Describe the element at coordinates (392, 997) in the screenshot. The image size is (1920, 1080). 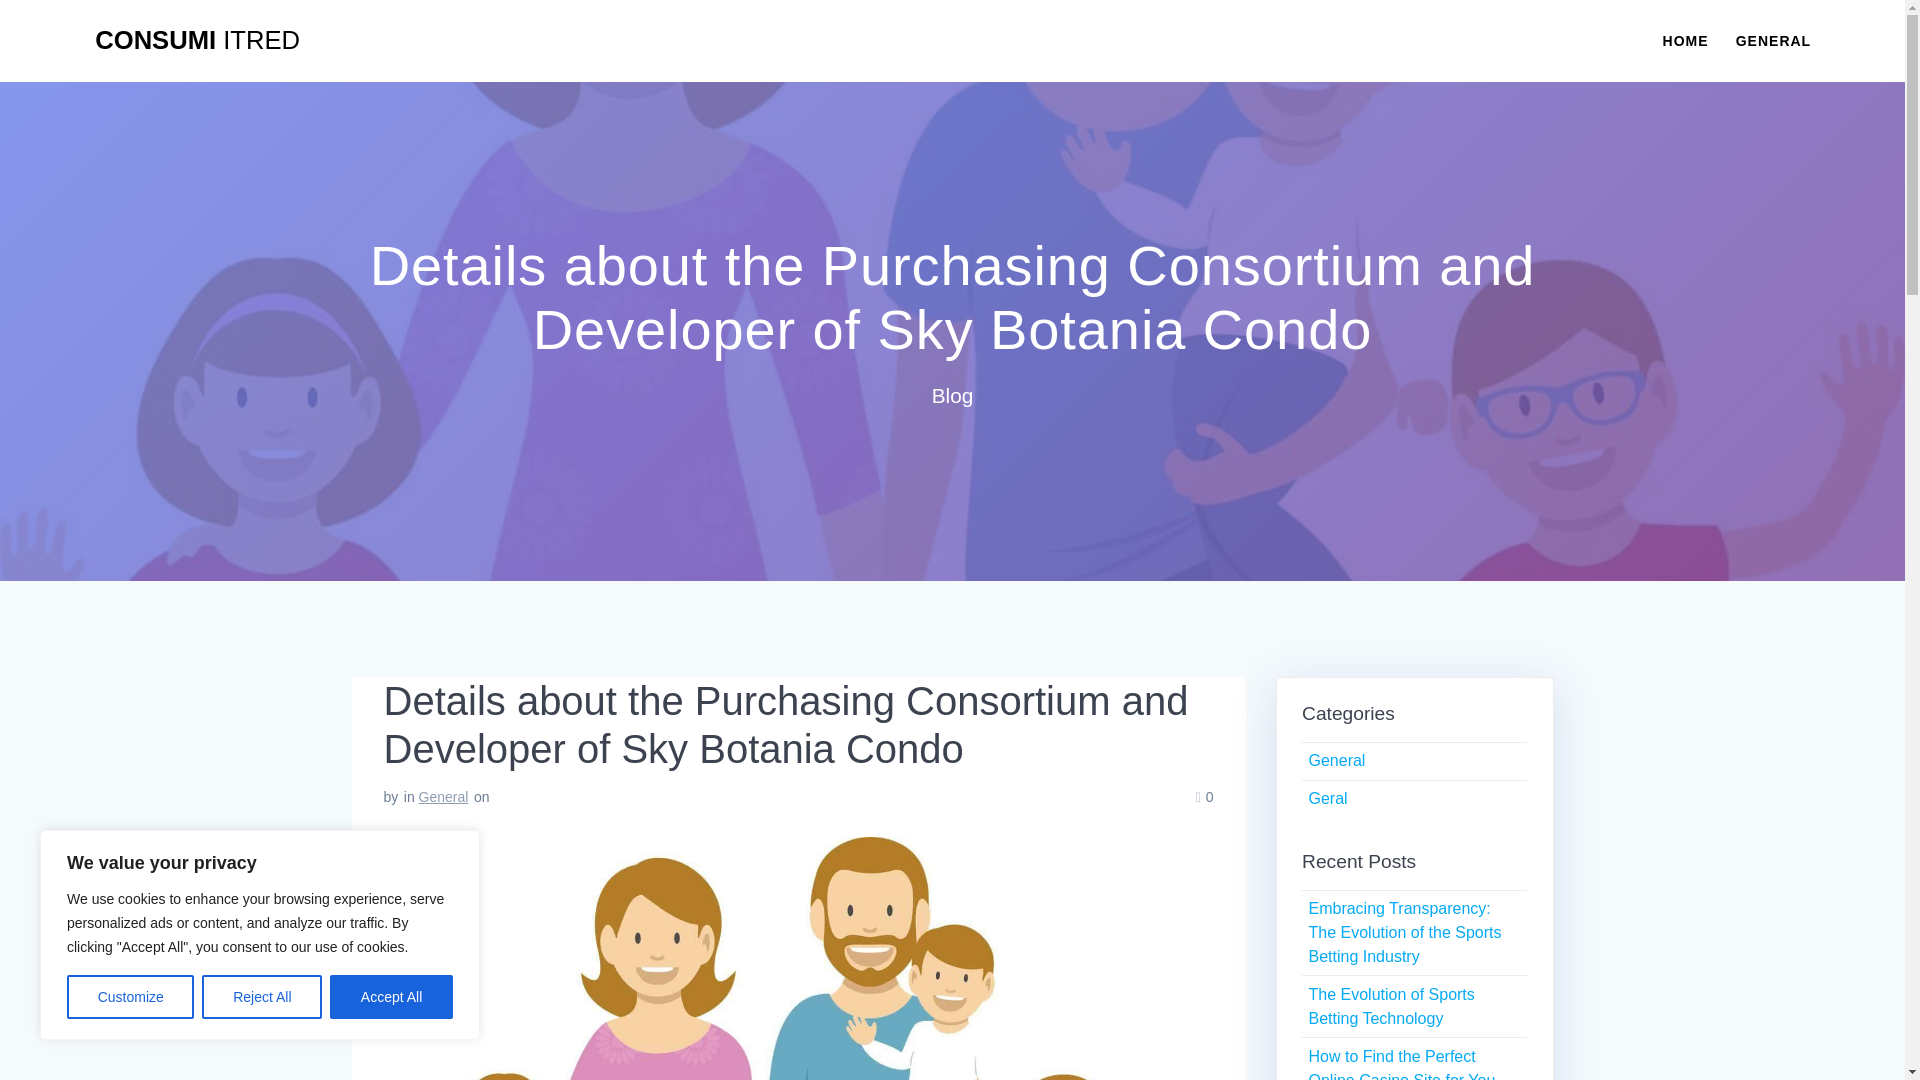
I see `Accept All` at that location.